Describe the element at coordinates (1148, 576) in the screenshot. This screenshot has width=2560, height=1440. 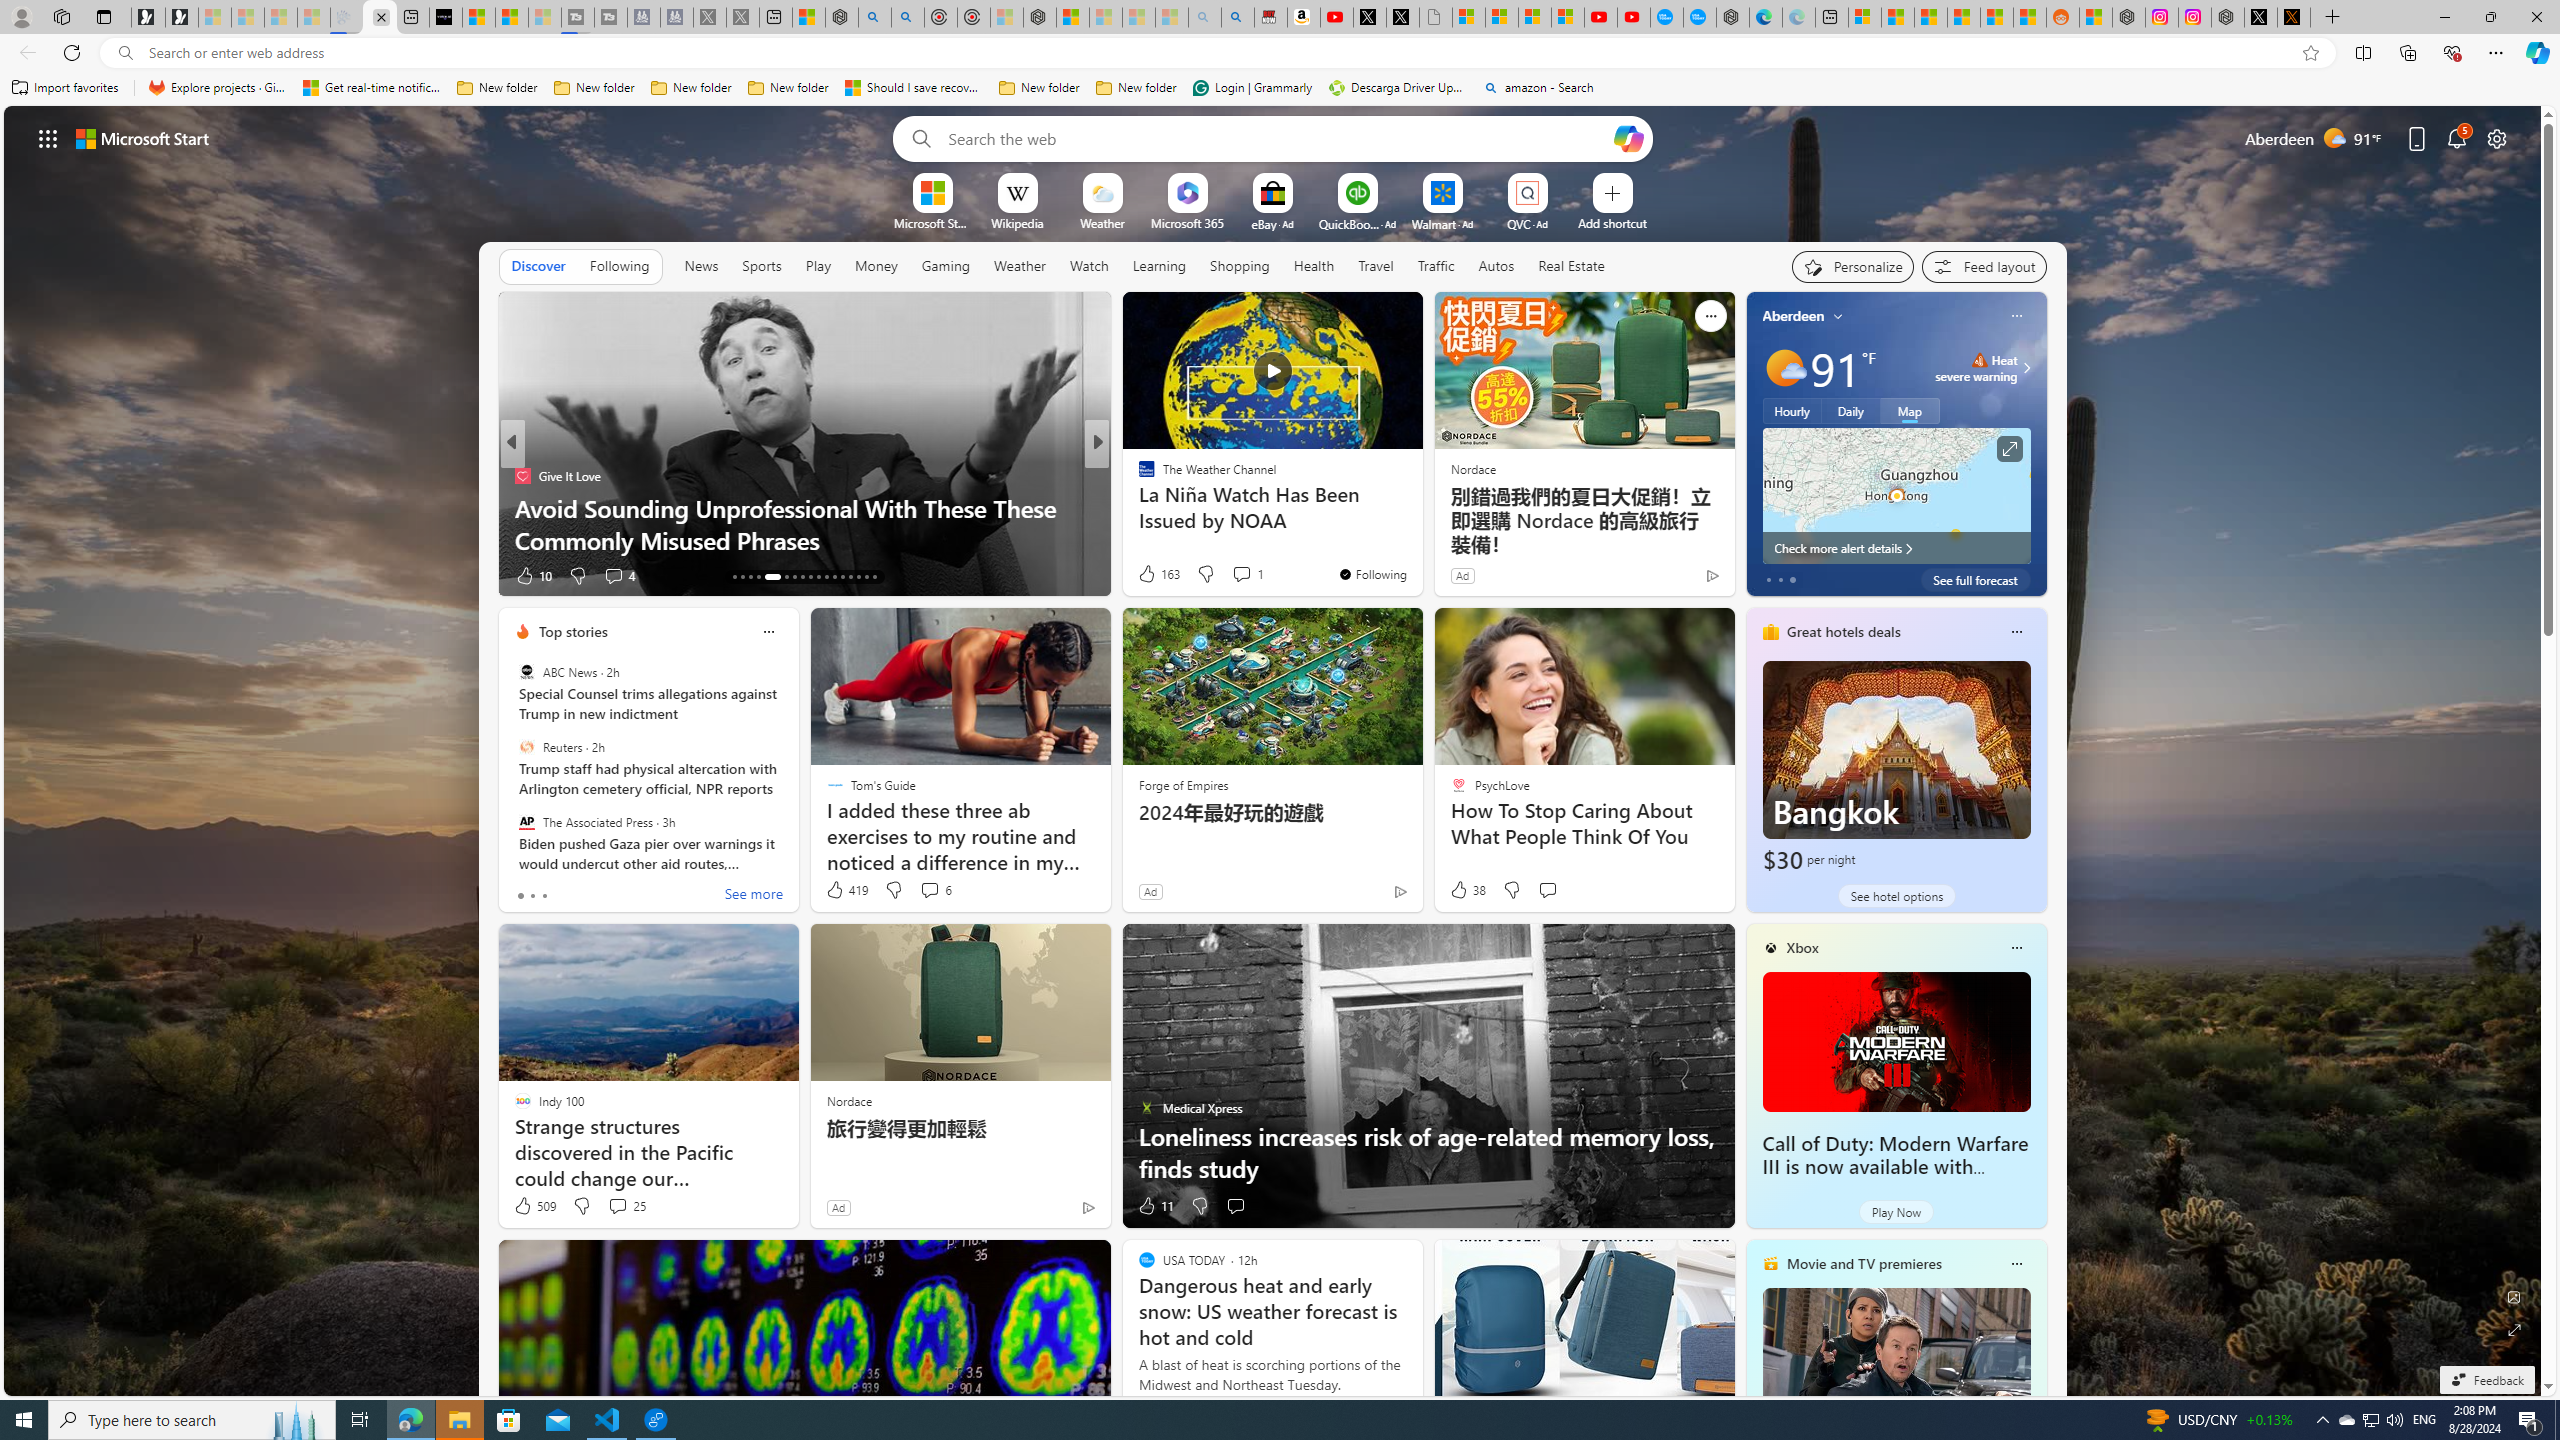
I see `74 Like` at that location.